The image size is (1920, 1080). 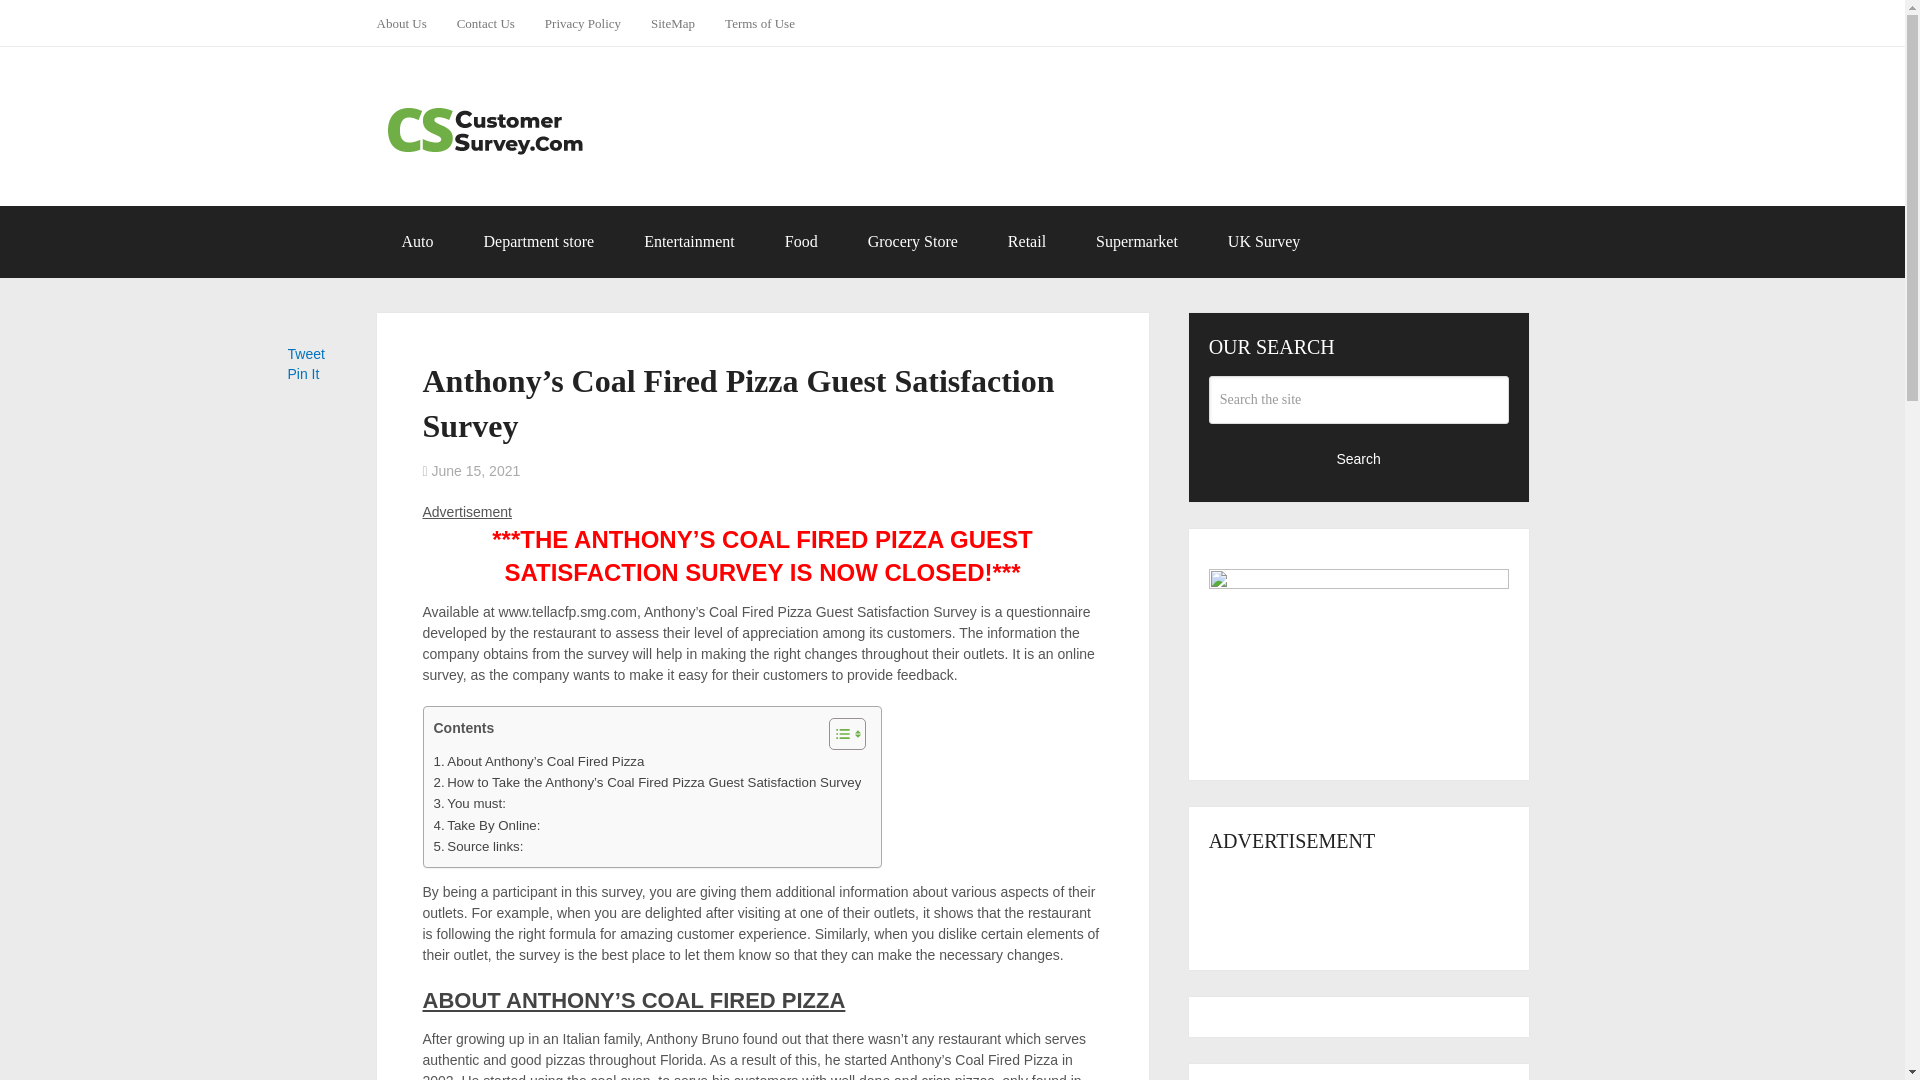 What do you see at coordinates (672, 23) in the screenshot?
I see `SiteMap` at bounding box center [672, 23].